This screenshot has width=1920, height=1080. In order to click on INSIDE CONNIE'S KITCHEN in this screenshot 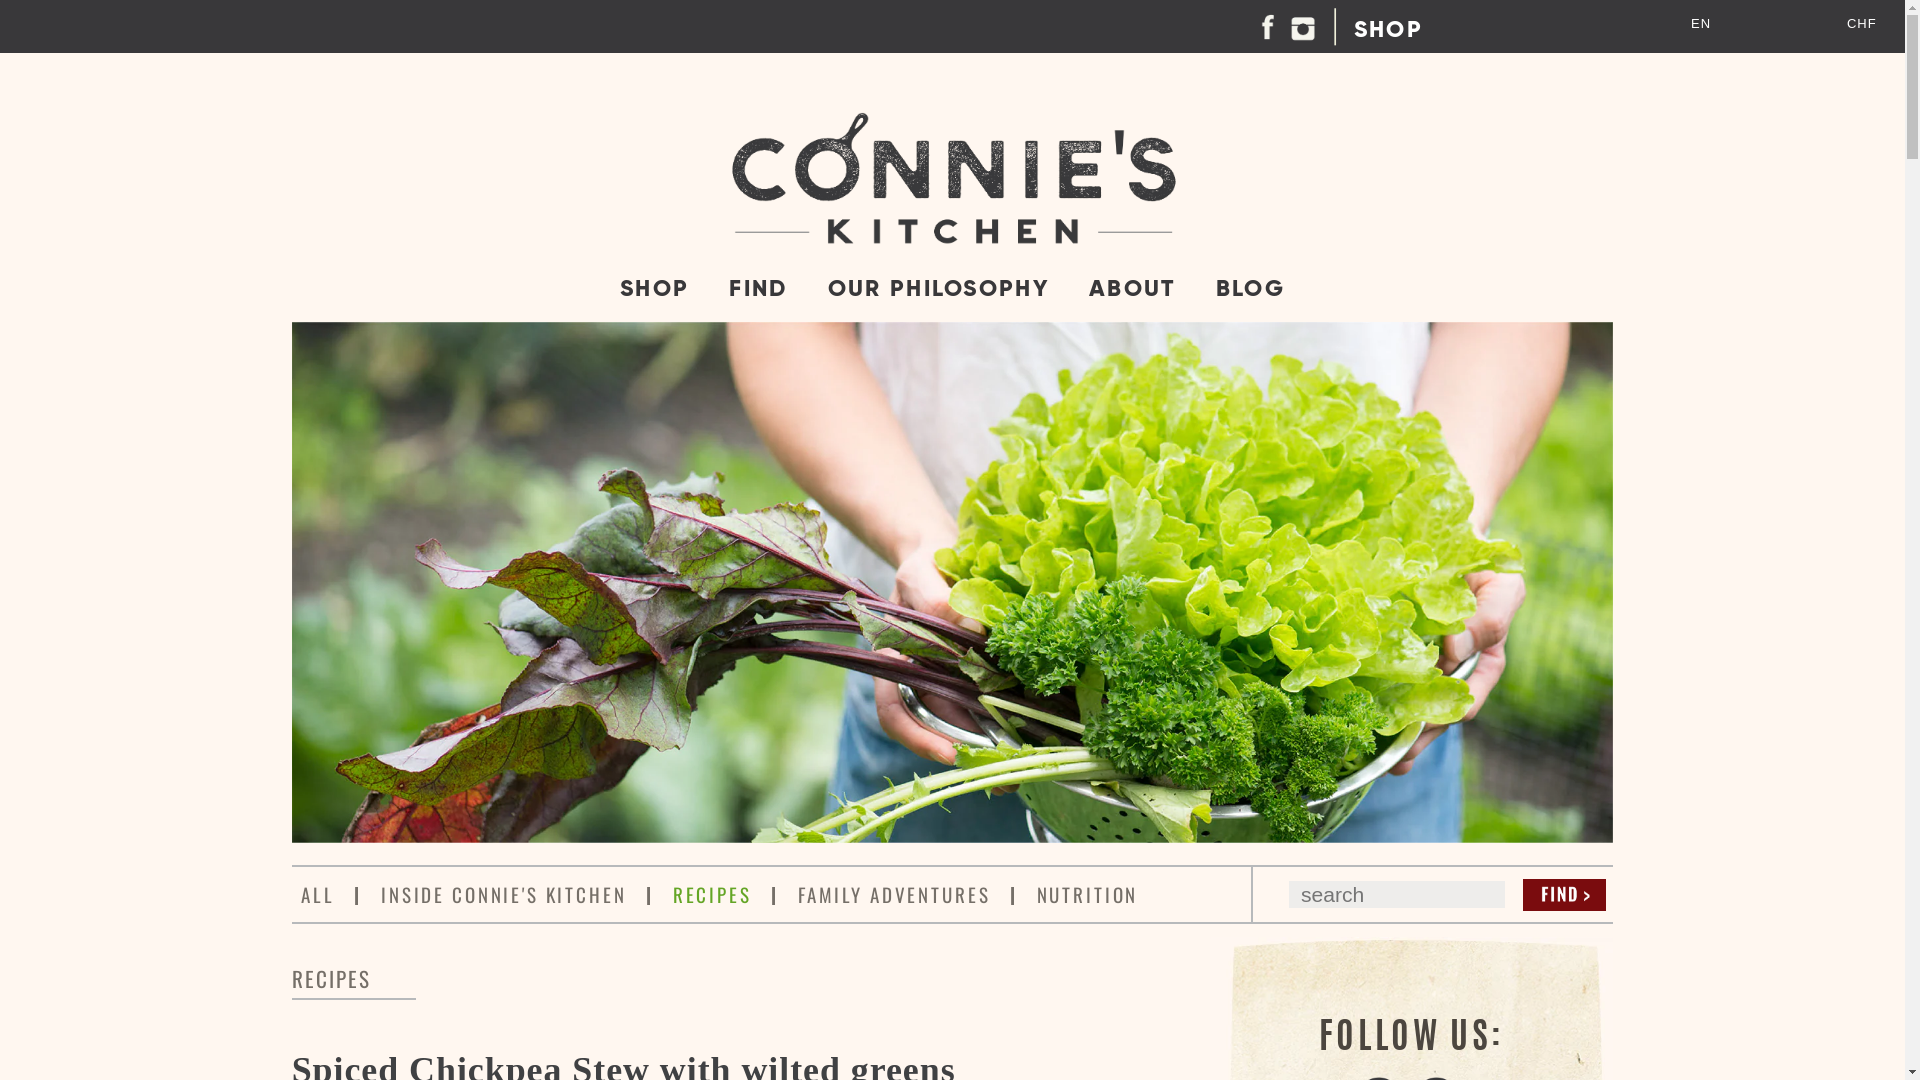, I will do `click(504, 894)`.